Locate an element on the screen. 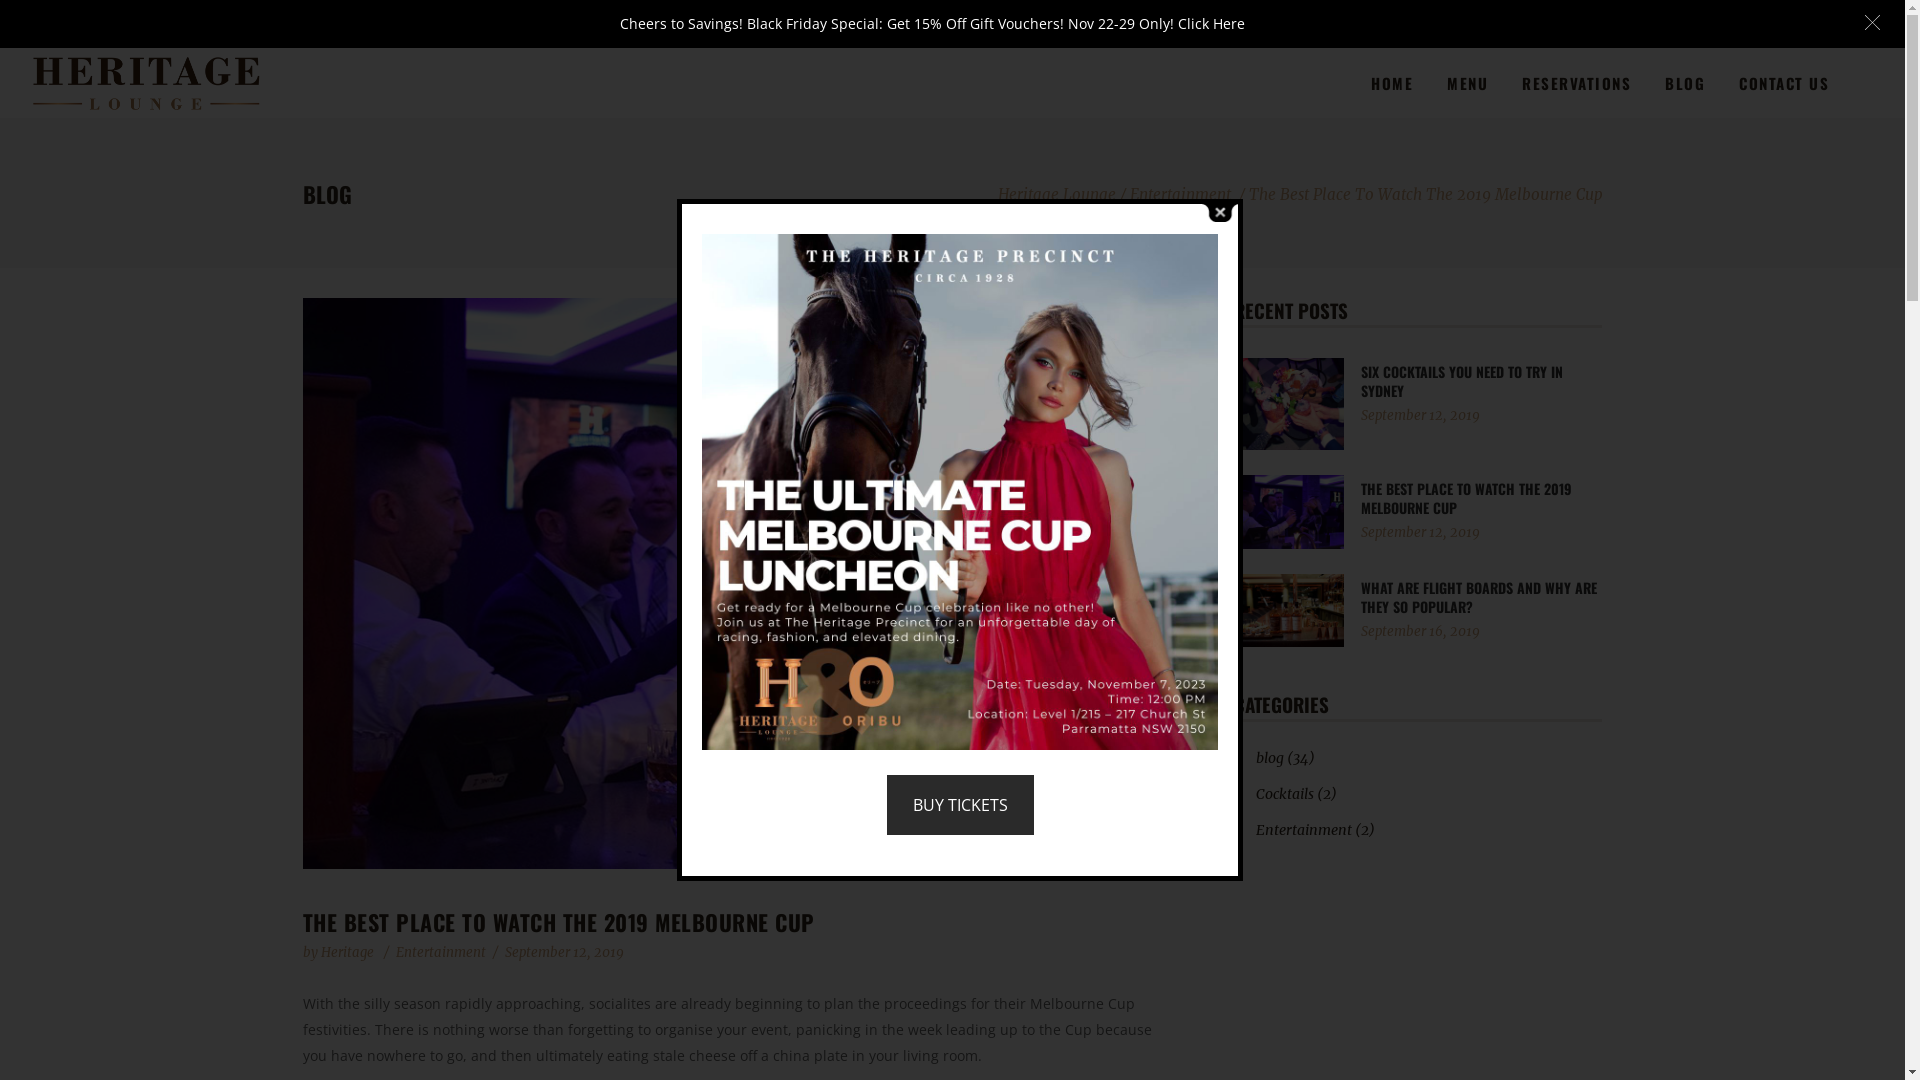 Image resolution: width=1920 pixels, height=1080 pixels. Heritage Lounge is located at coordinates (1057, 194).